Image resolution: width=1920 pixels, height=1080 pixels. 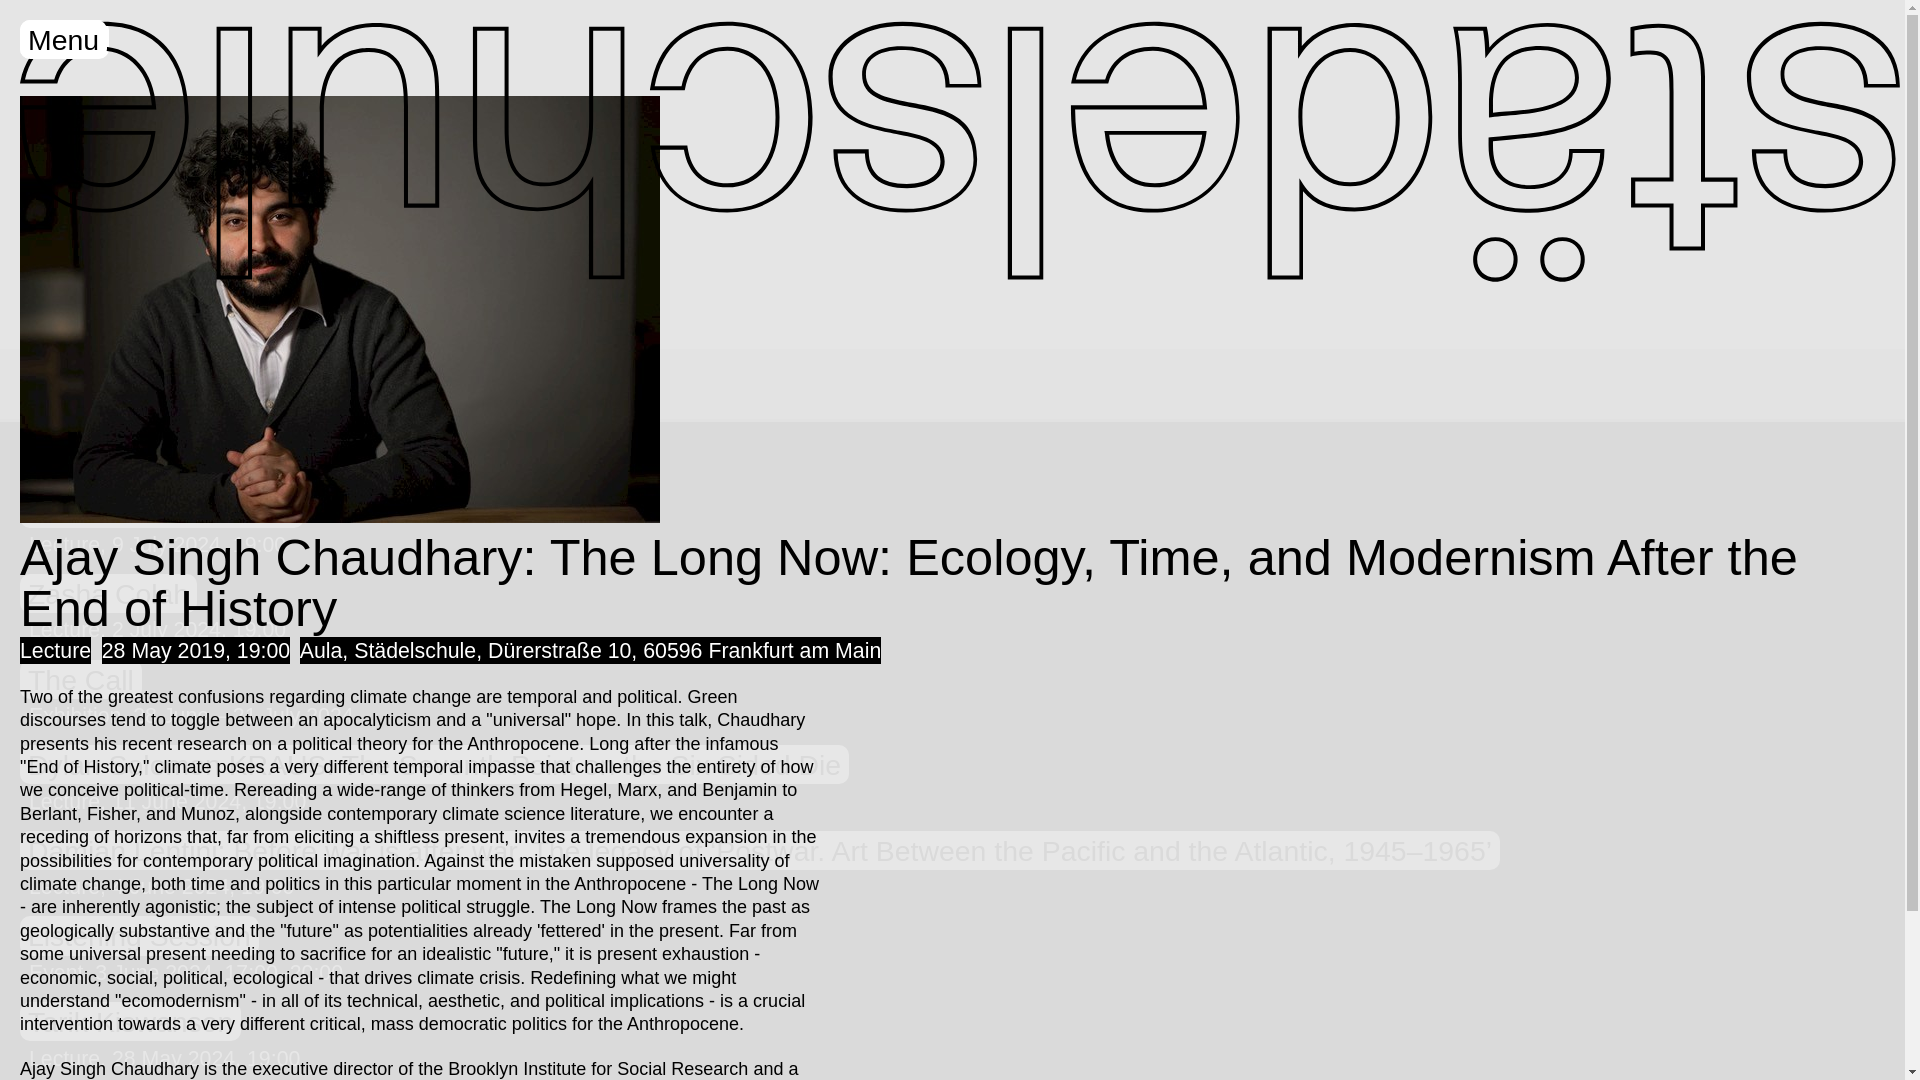 What do you see at coordinates (130, 1022) in the screenshot?
I see `Tarik Kiswanson` at bounding box center [130, 1022].